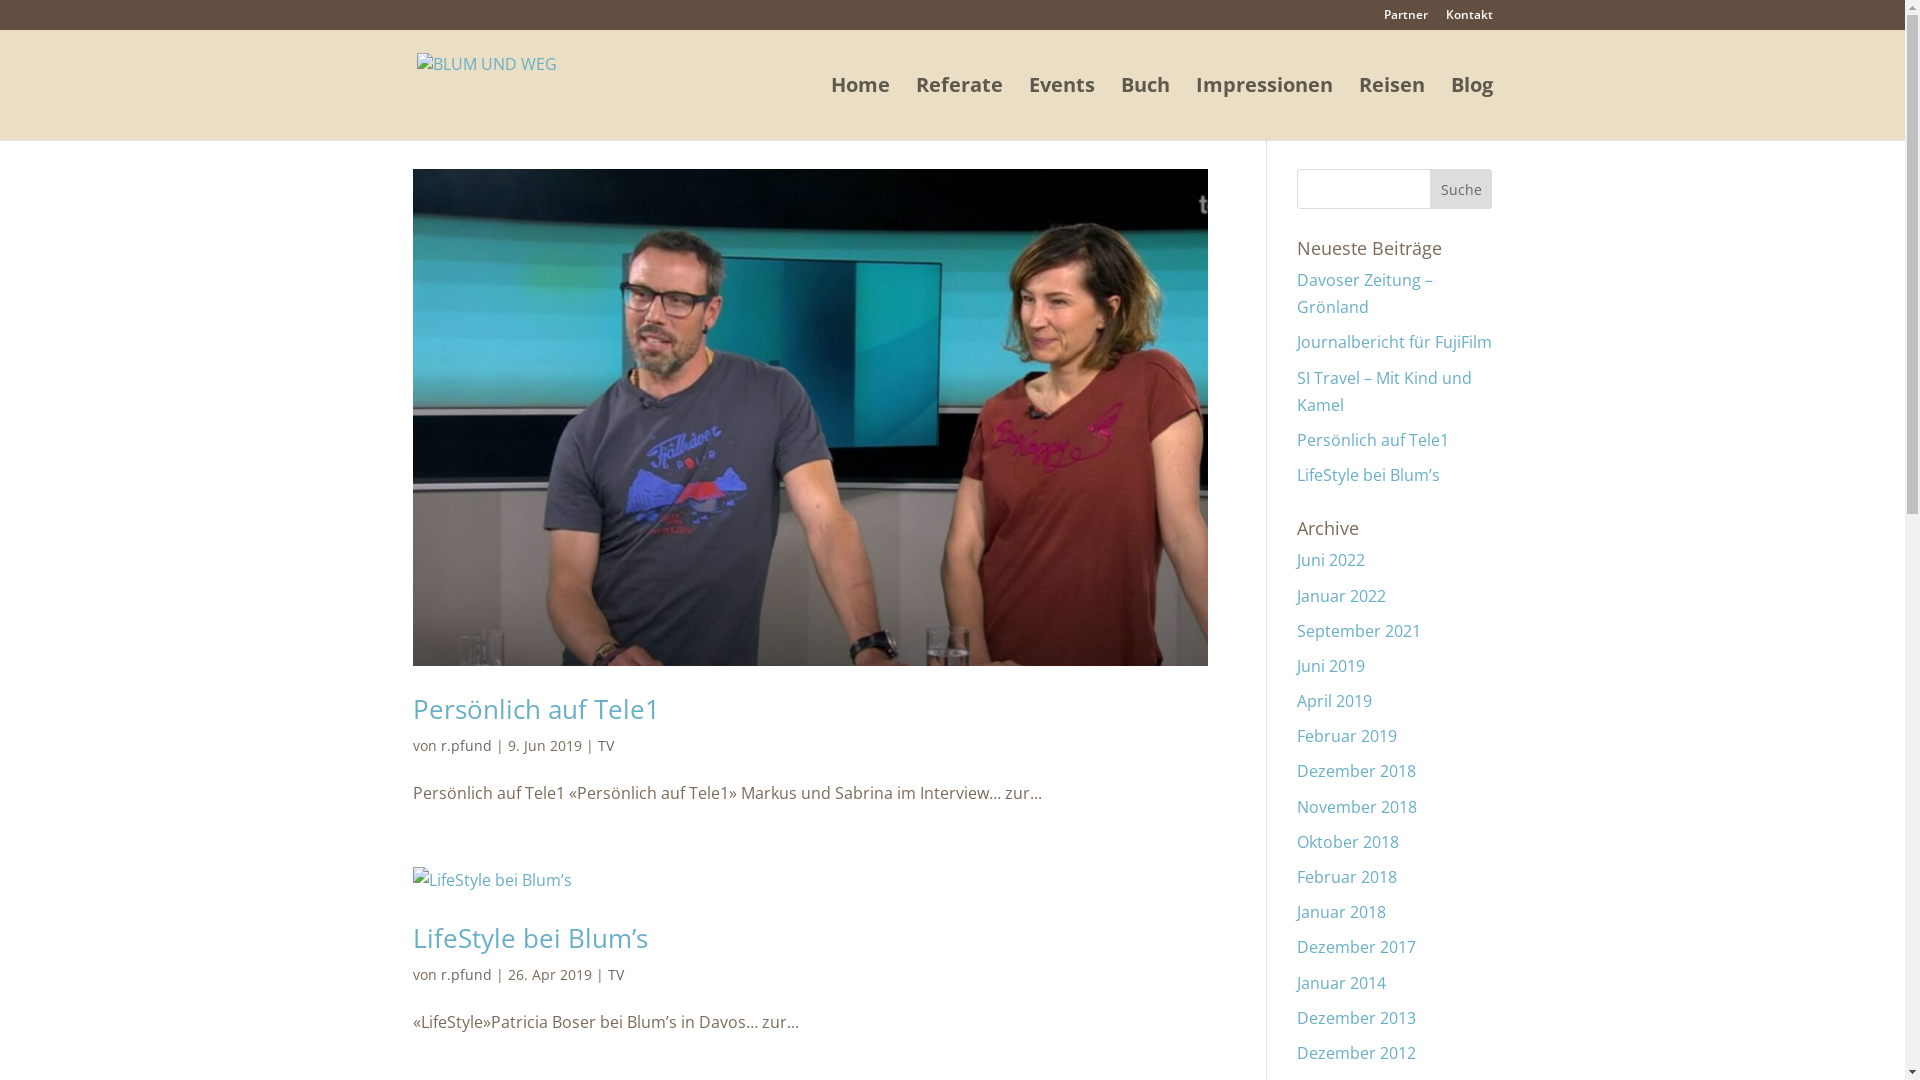  Describe the element at coordinates (1357, 807) in the screenshot. I see `November 2018` at that location.